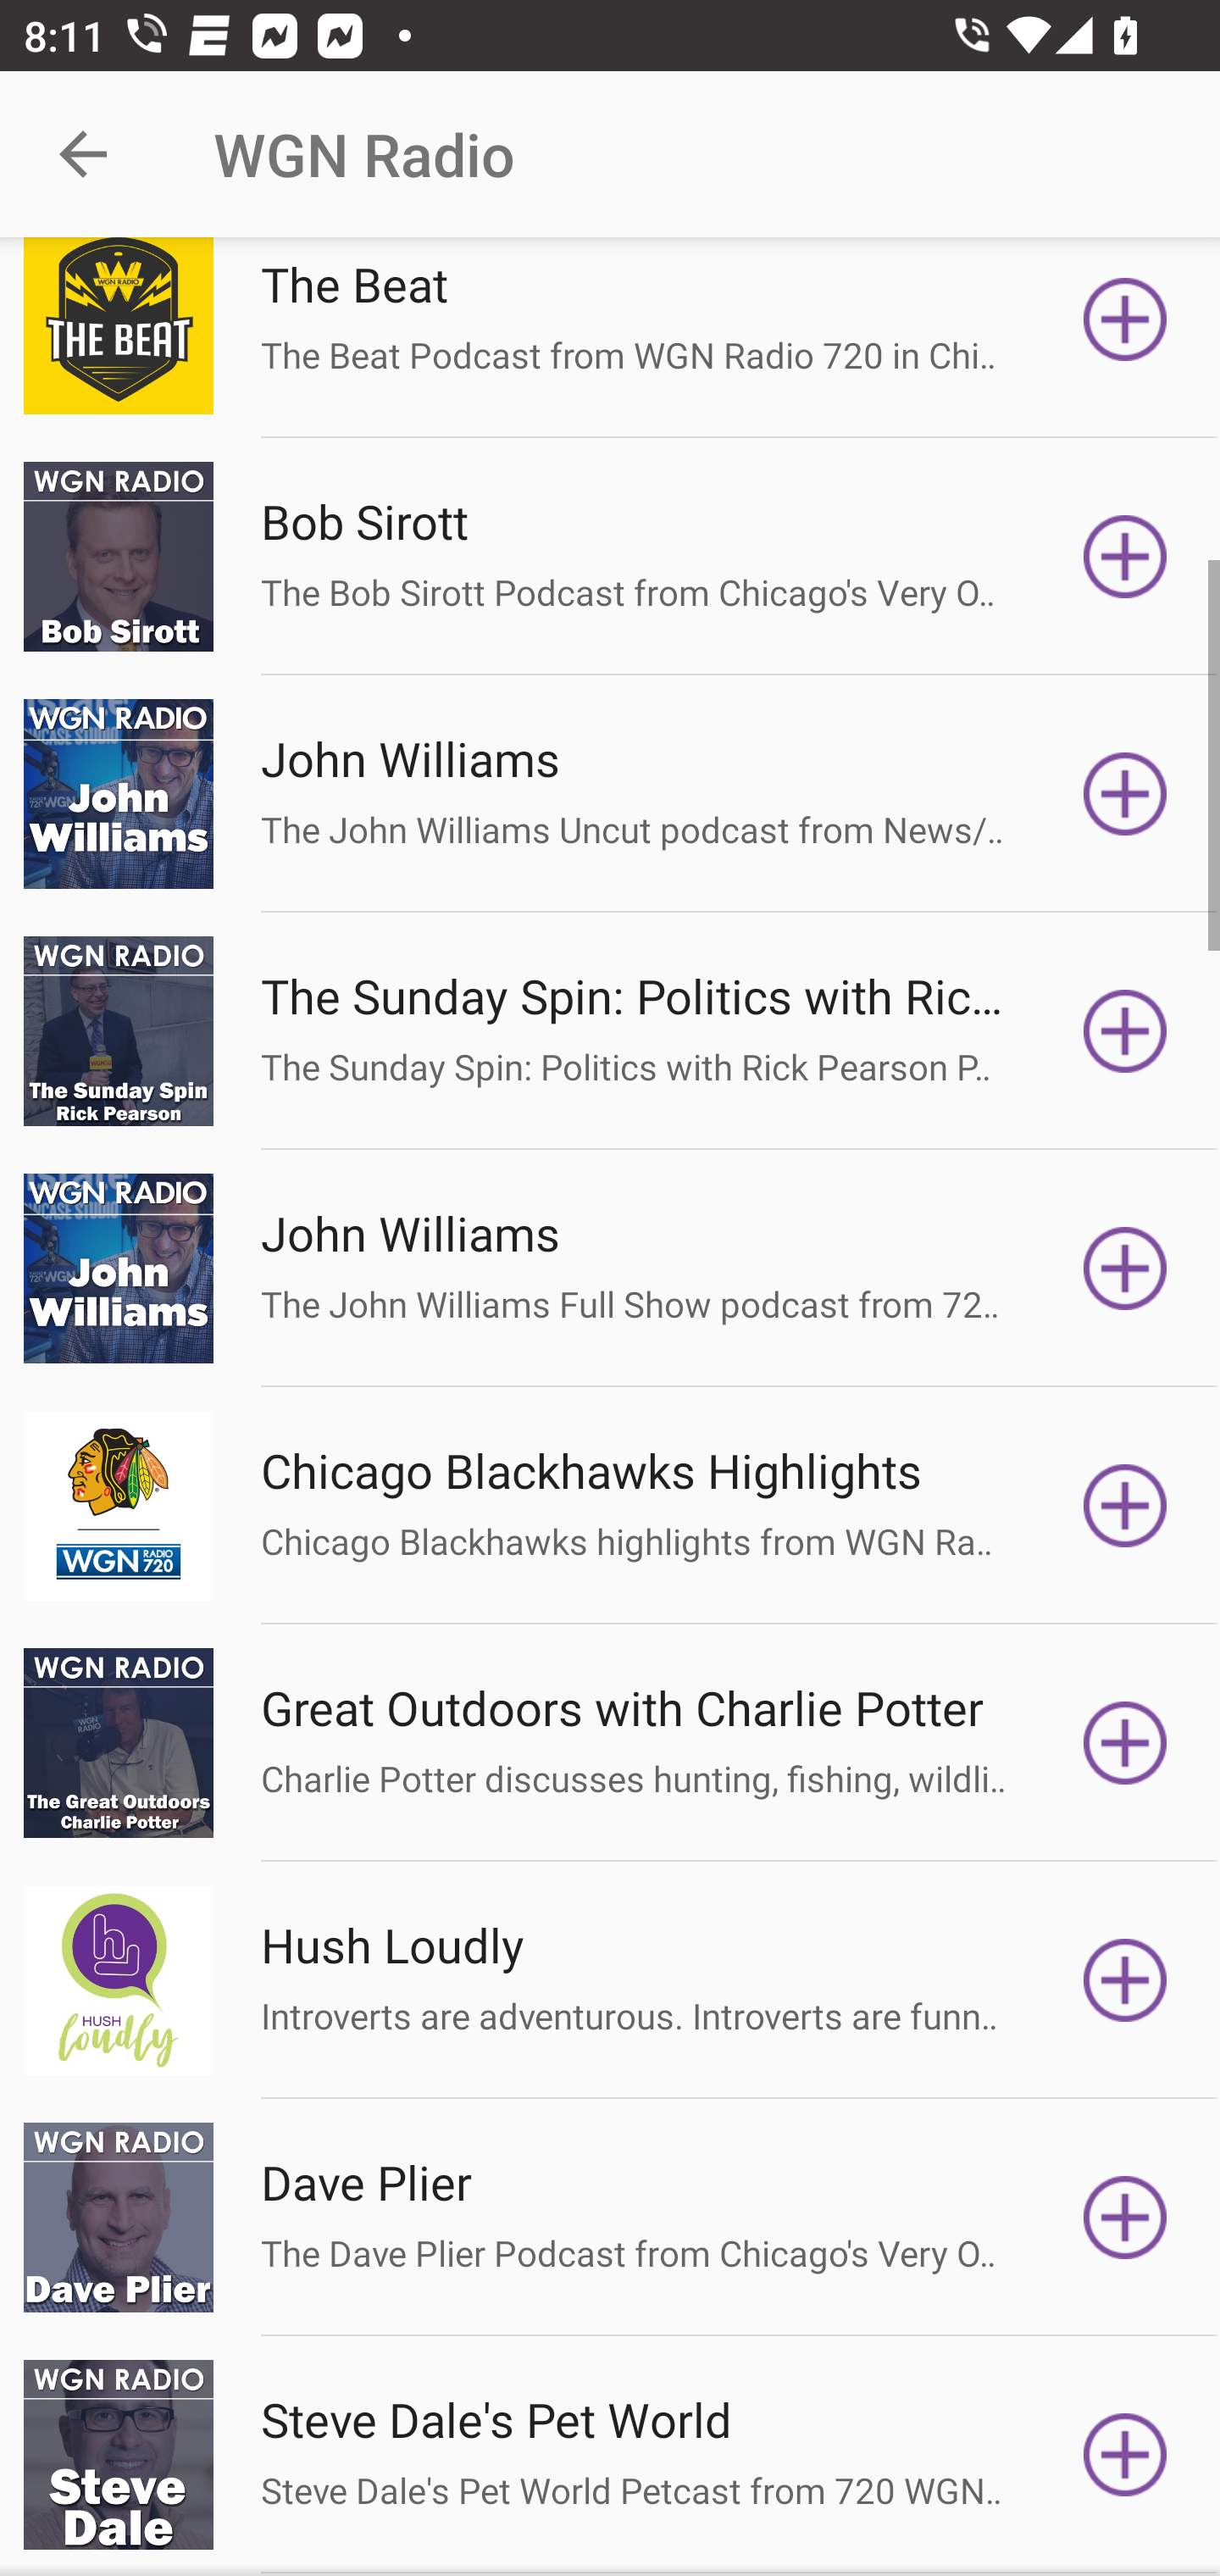  Describe the element at coordinates (1125, 793) in the screenshot. I see `Subscribe` at that location.